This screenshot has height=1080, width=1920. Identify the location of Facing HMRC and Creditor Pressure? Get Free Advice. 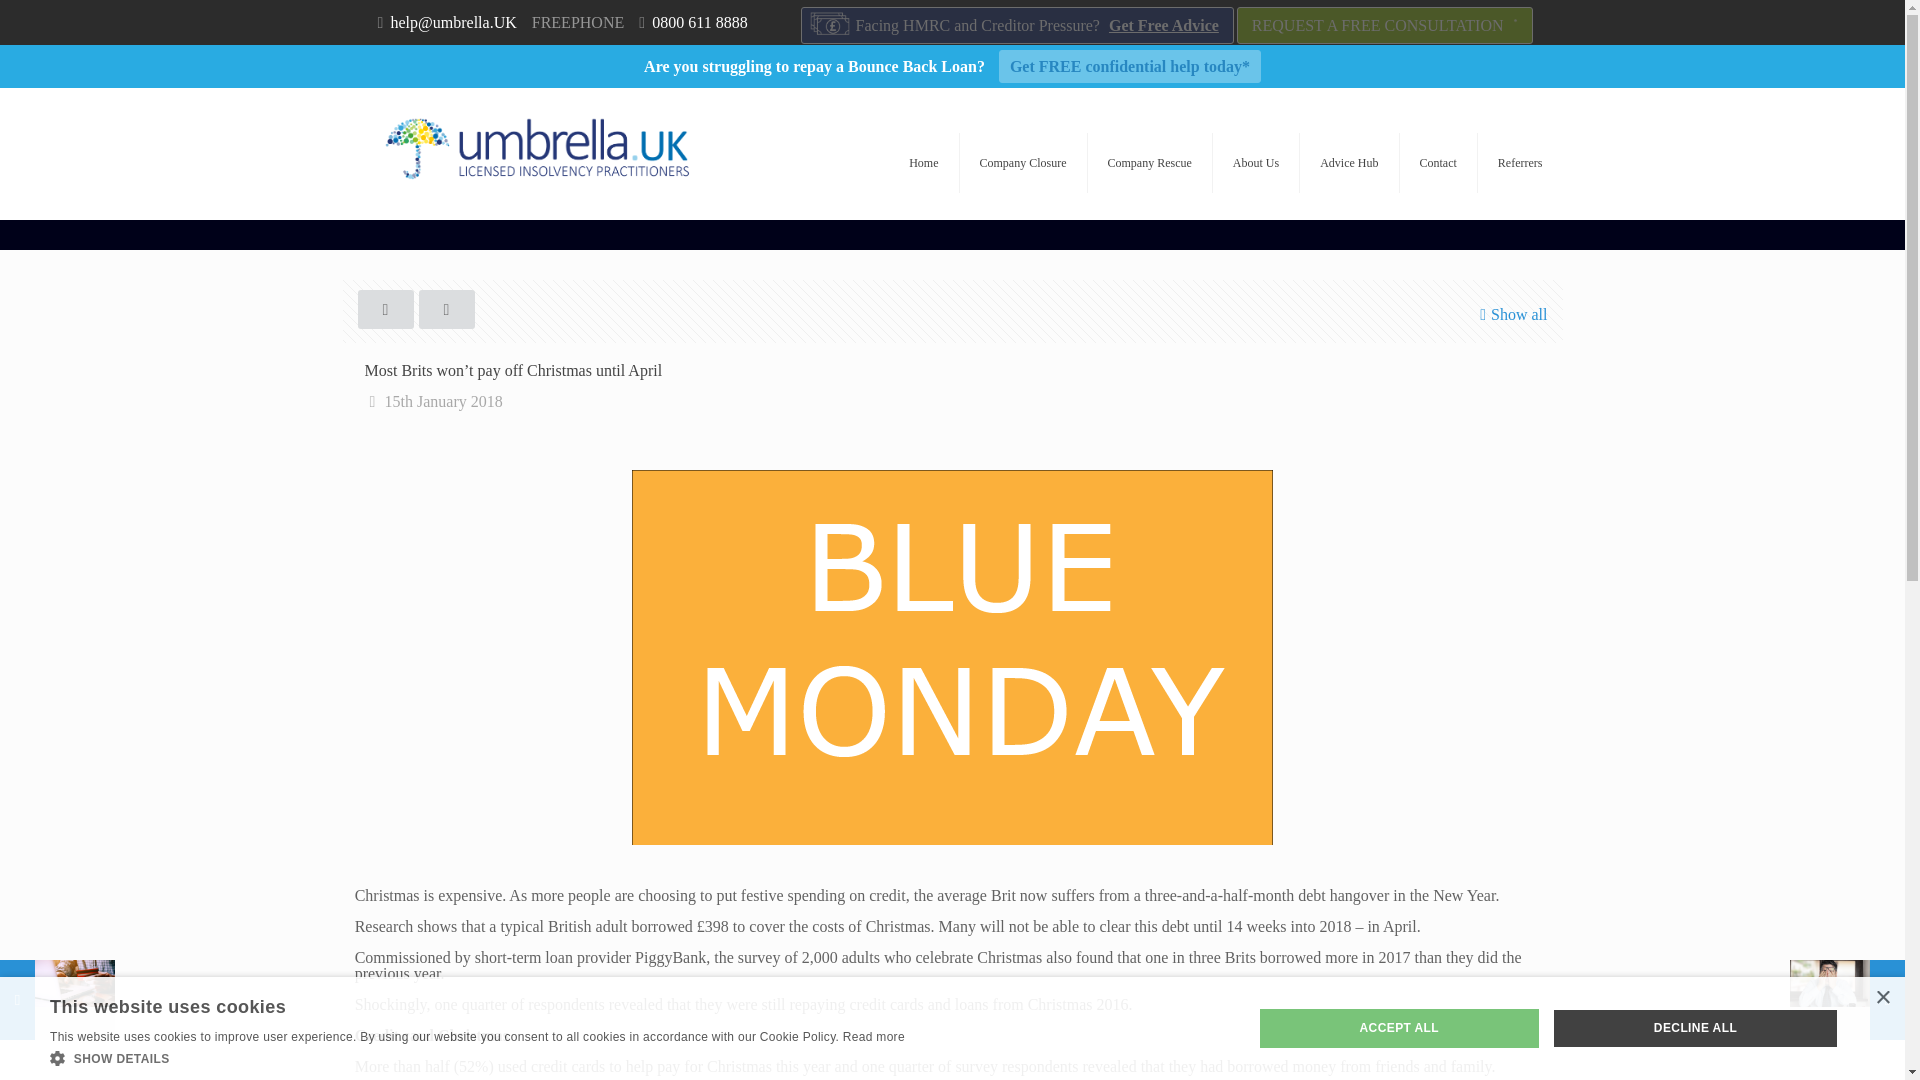
(1017, 25).